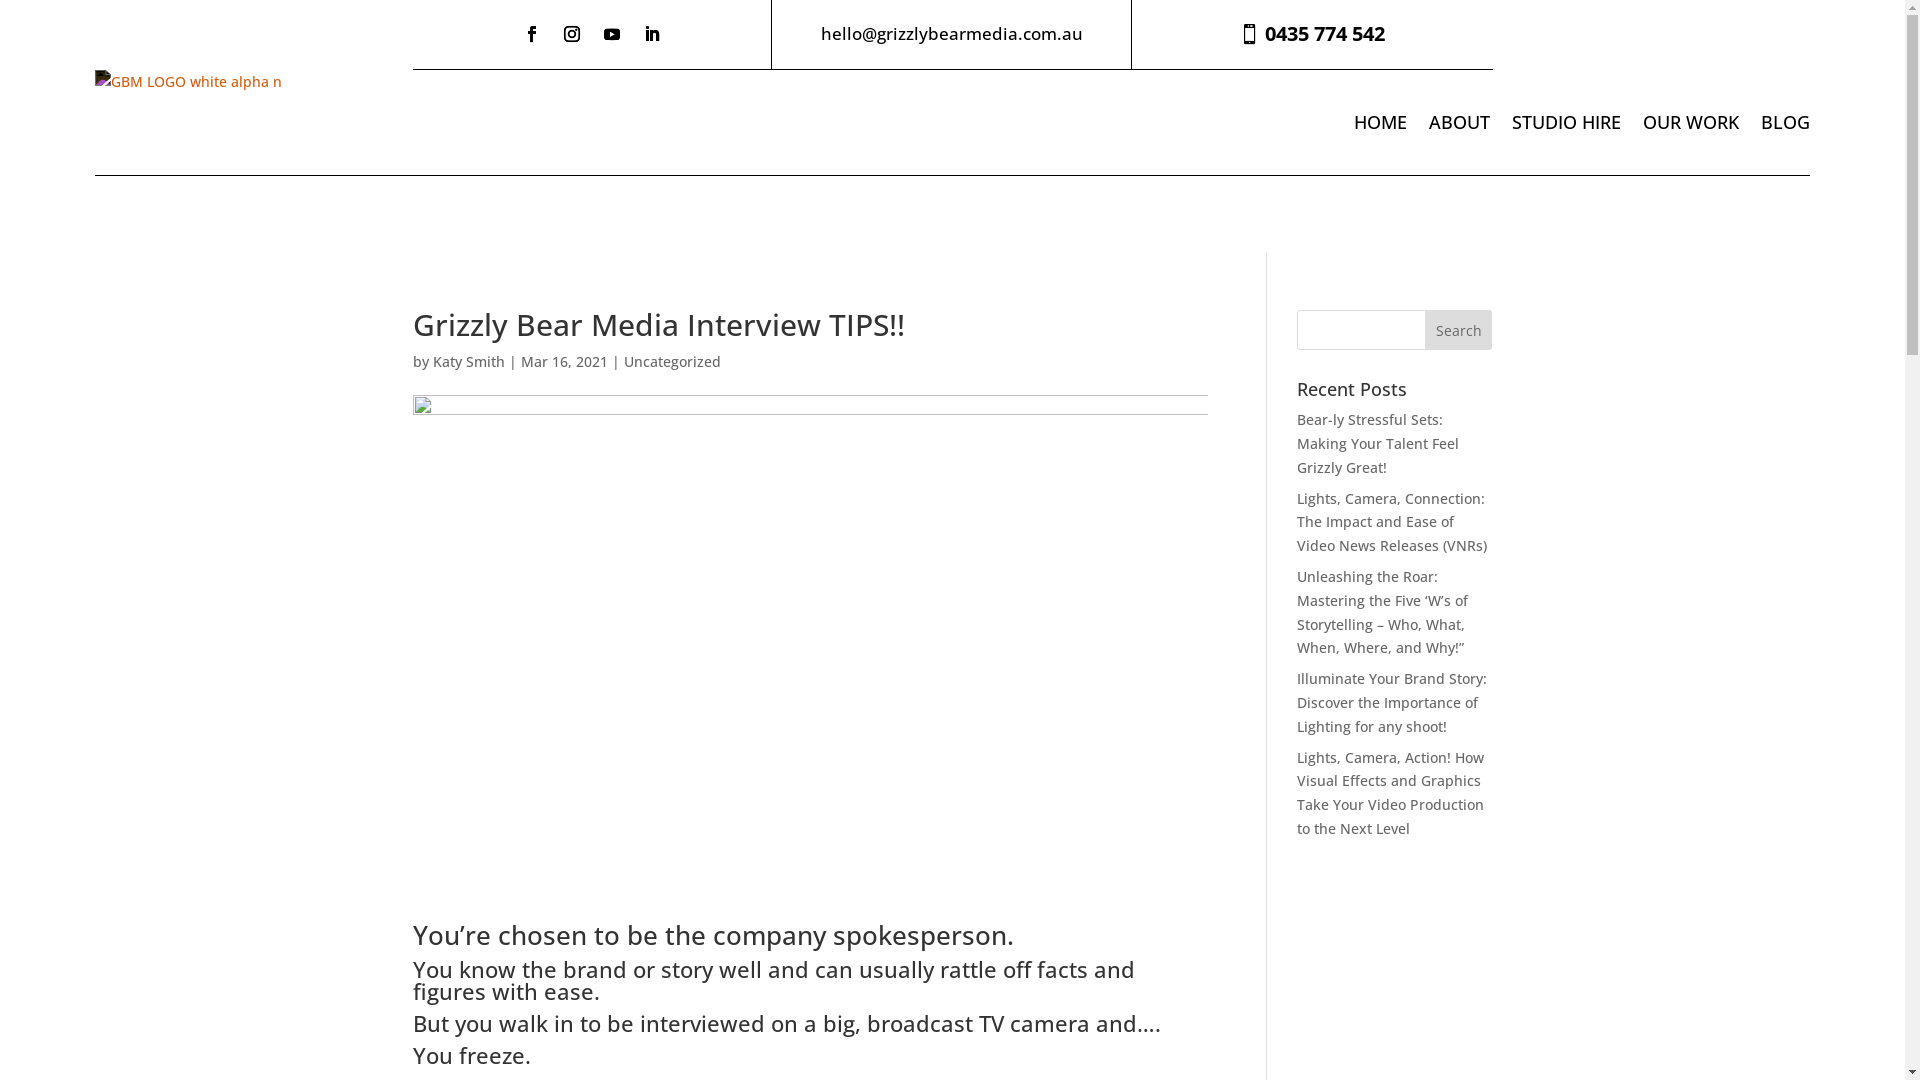 Image resolution: width=1920 pixels, height=1080 pixels. What do you see at coordinates (532, 34) in the screenshot?
I see `Follow on Facebook` at bounding box center [532, 34].